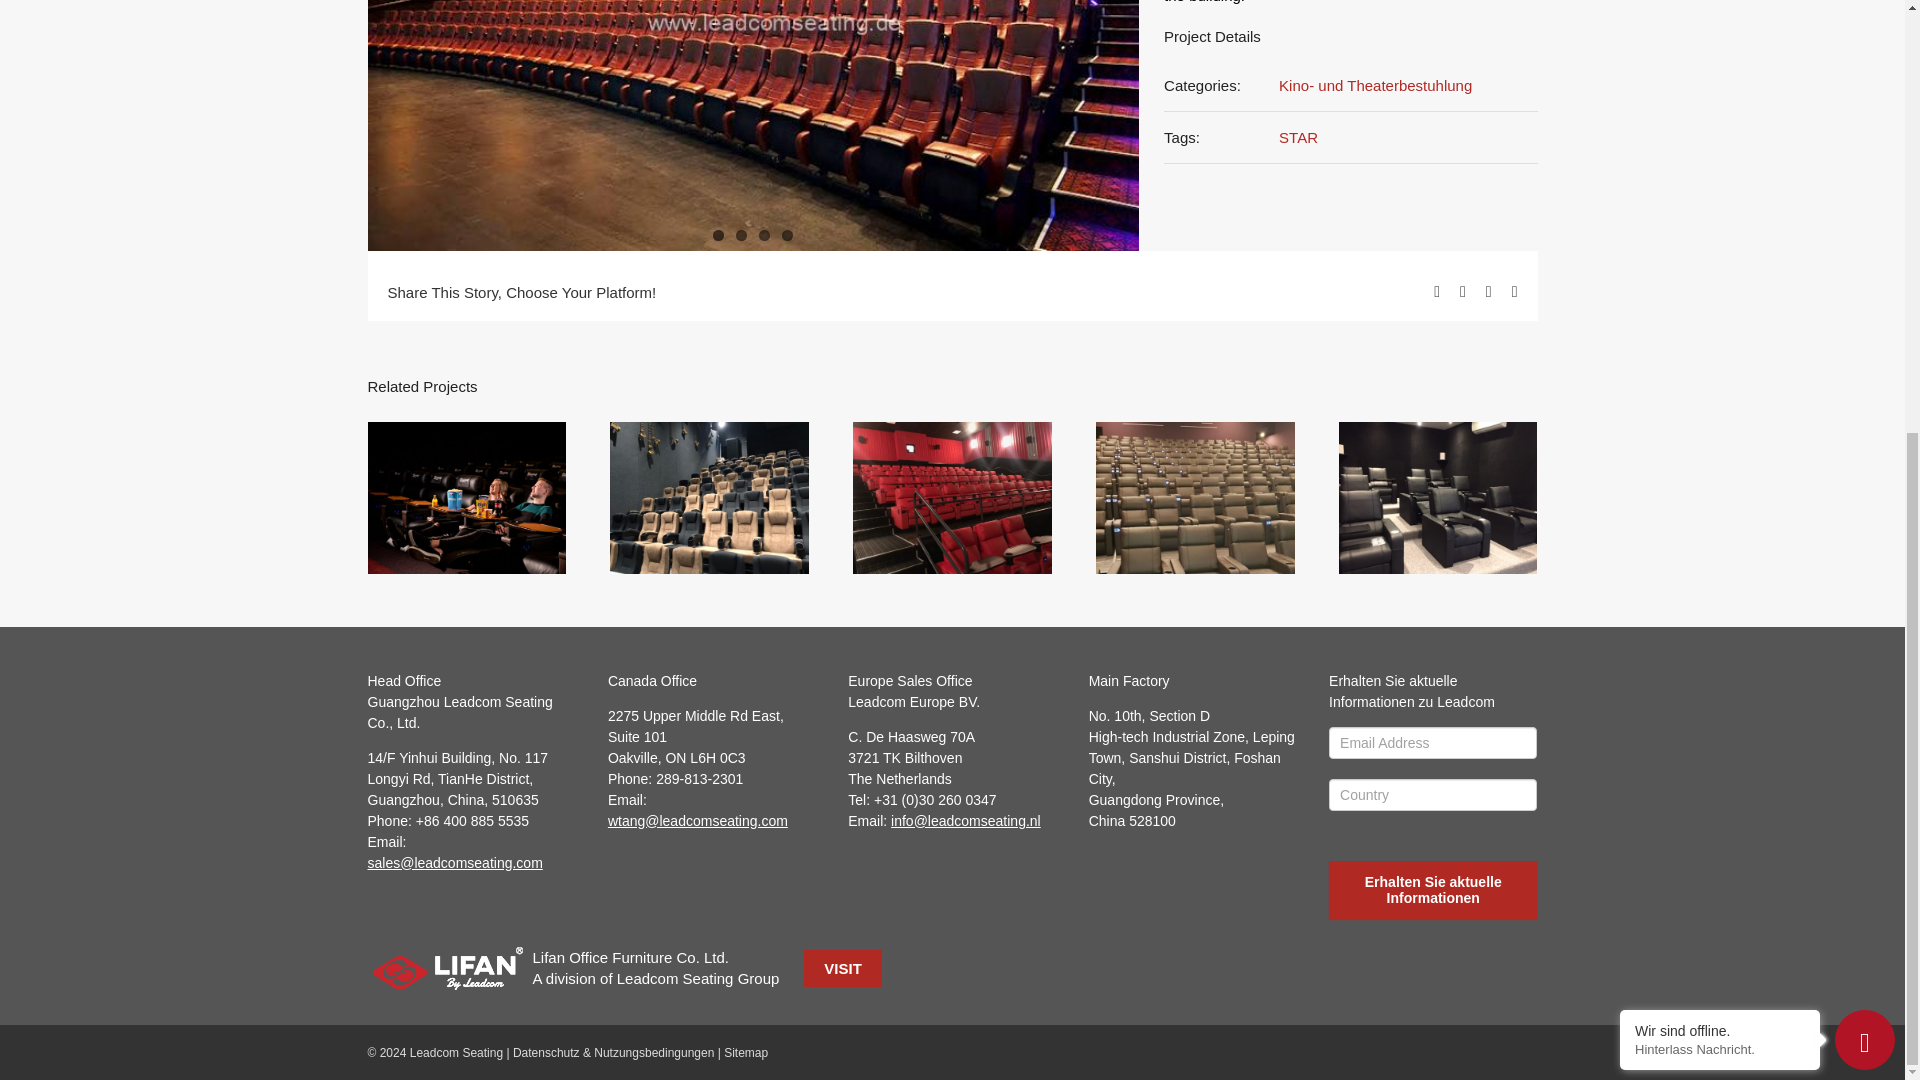  I want to click on Hinterlass Nachricht., so click(1720, 336).